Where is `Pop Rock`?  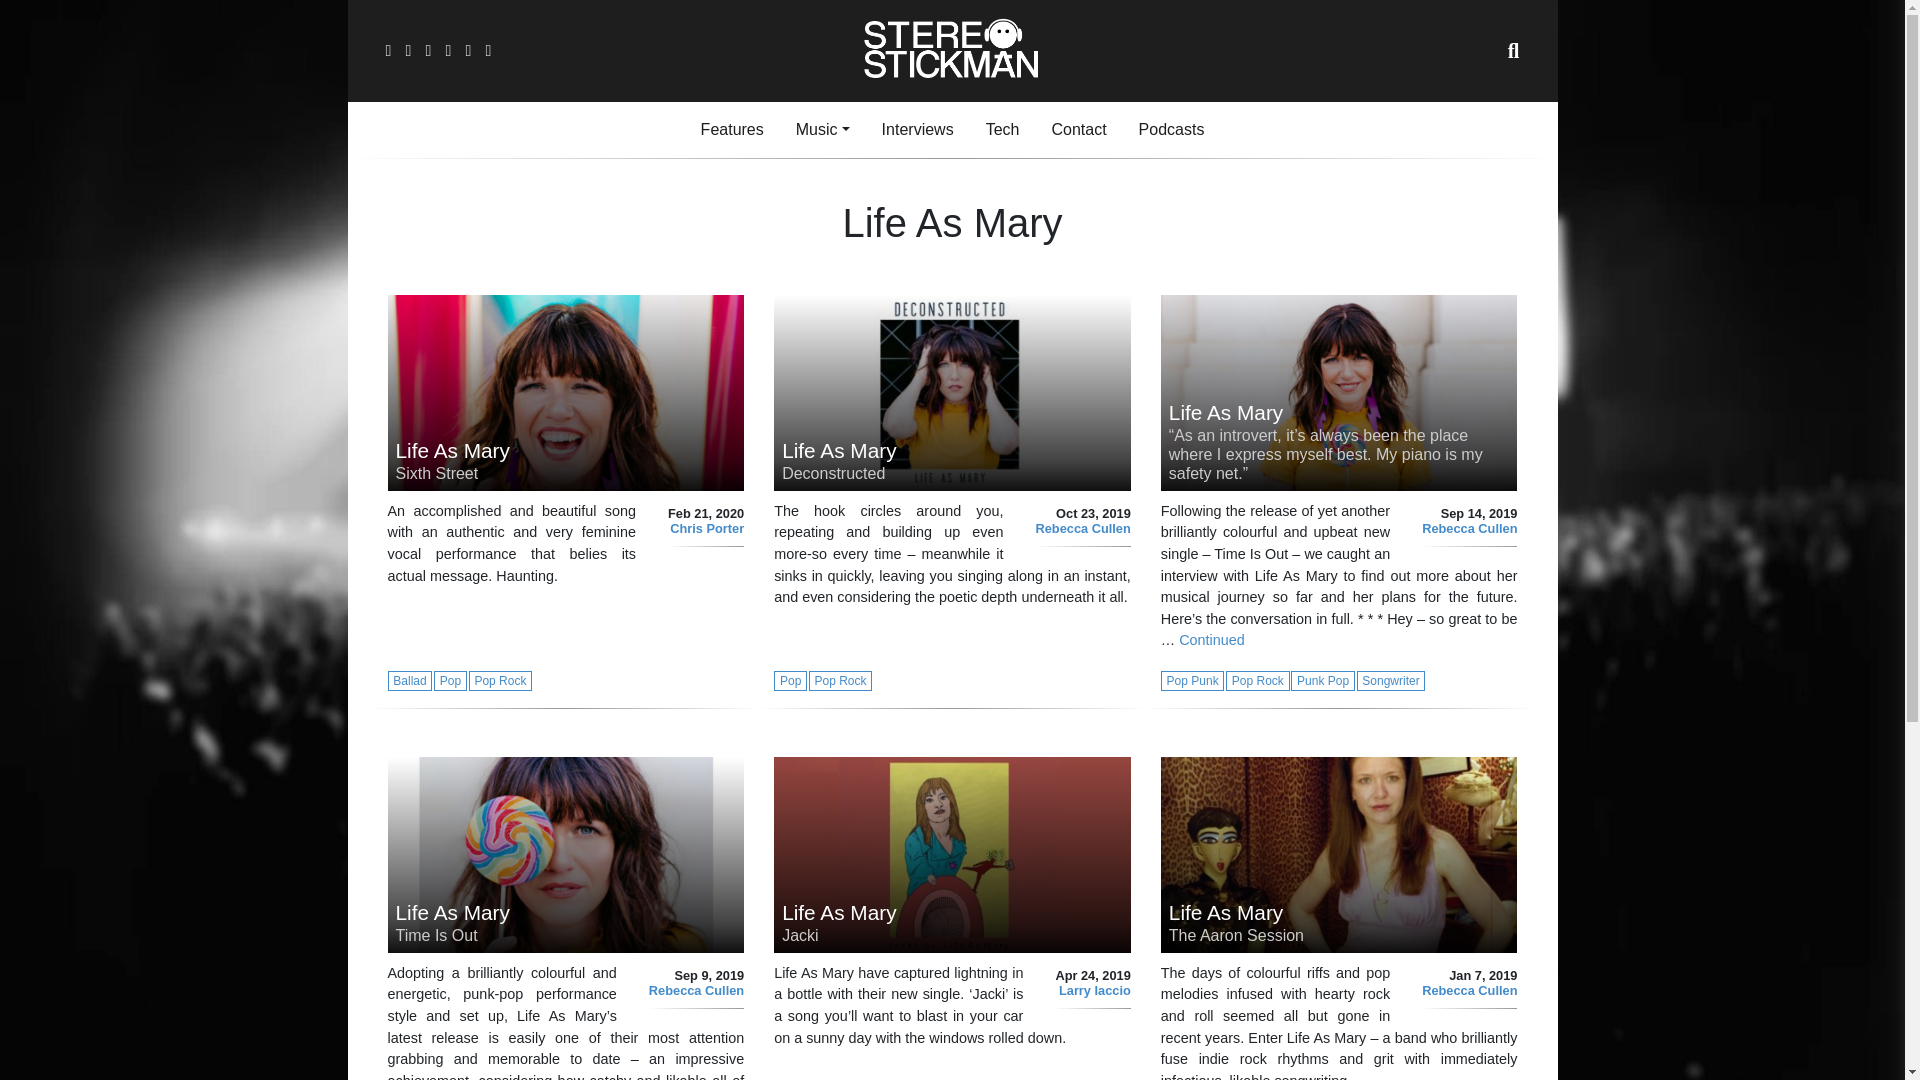 Pop Rock is located at coordinates (732, 130).